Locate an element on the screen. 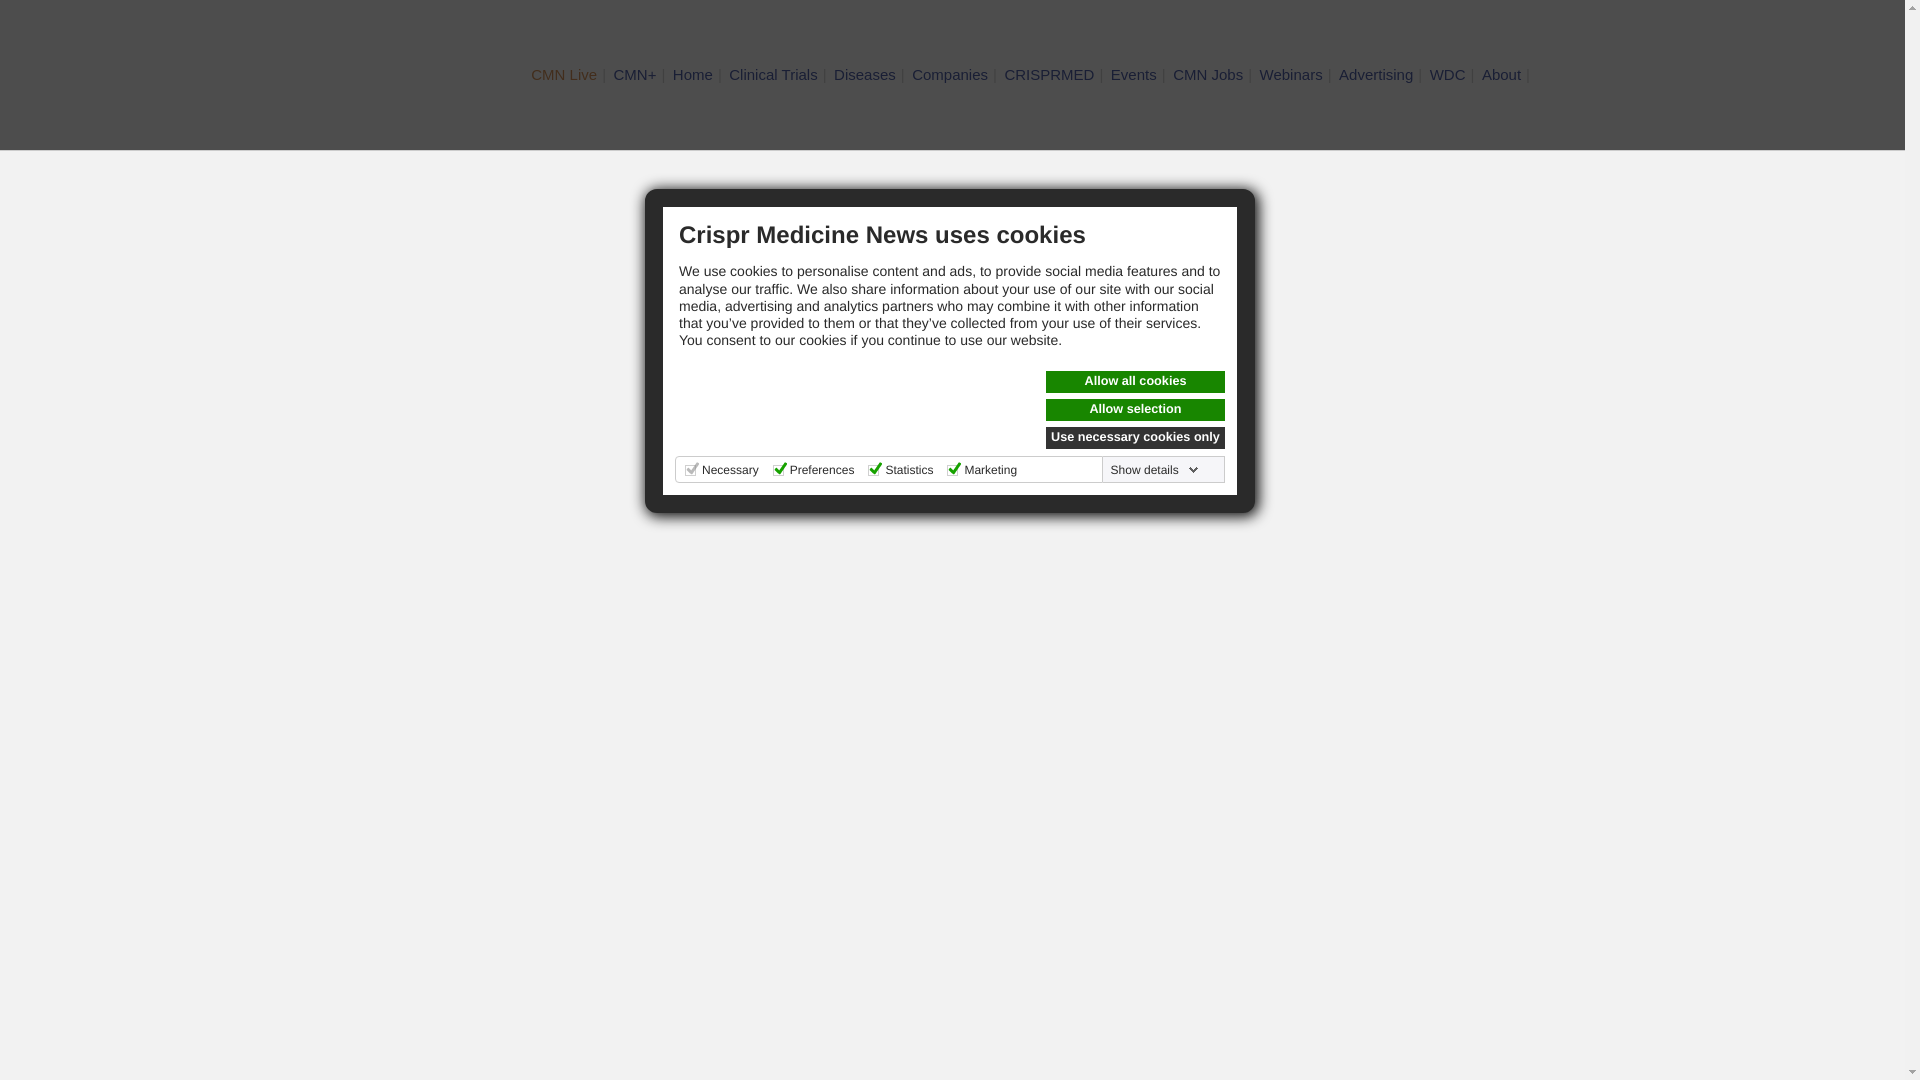 Image resolution: width=1920 pixels, height=1080 pixels. Allow selection is located at coordinates (1135, 410).